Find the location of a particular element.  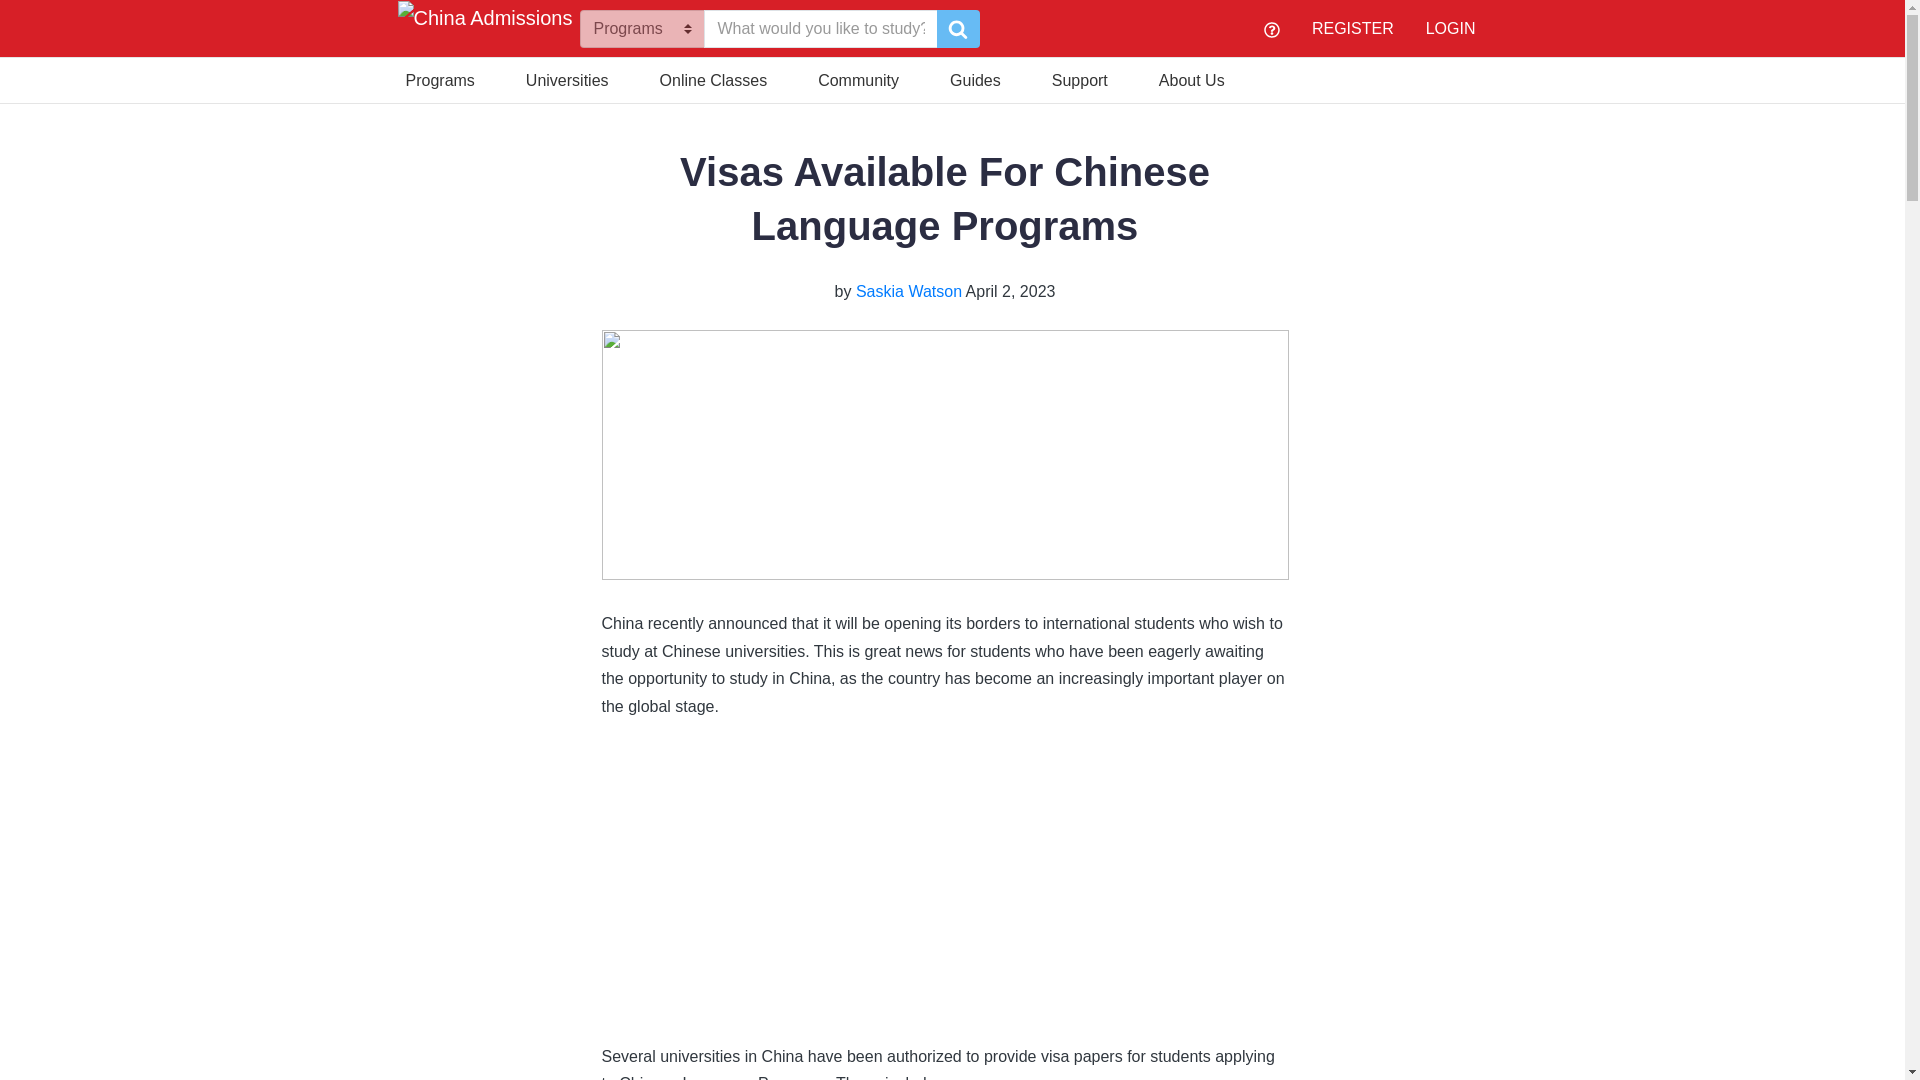

REGISTER is located at coordinates (1352, 28).